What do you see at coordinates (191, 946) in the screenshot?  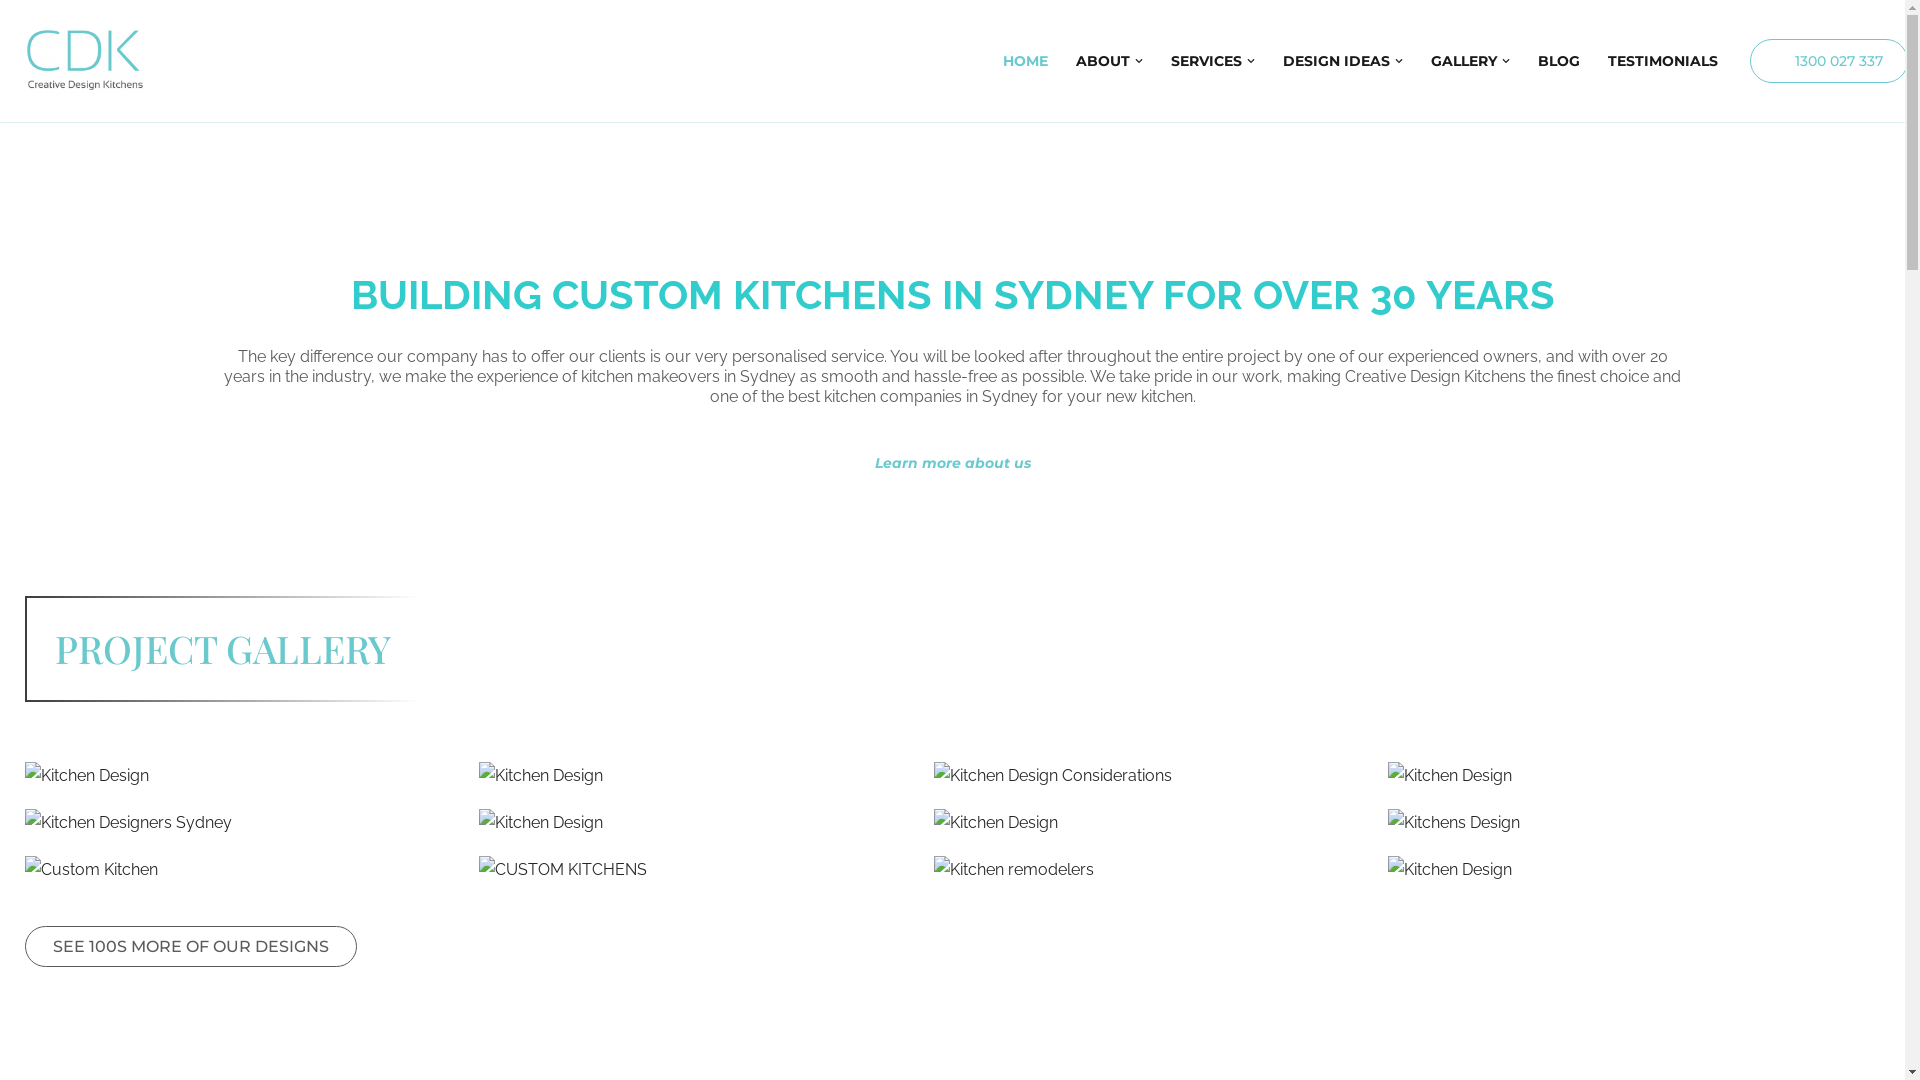 I see `SEE 100S MORE OF OUR DESIGNS` at bounding box center [191, 946].